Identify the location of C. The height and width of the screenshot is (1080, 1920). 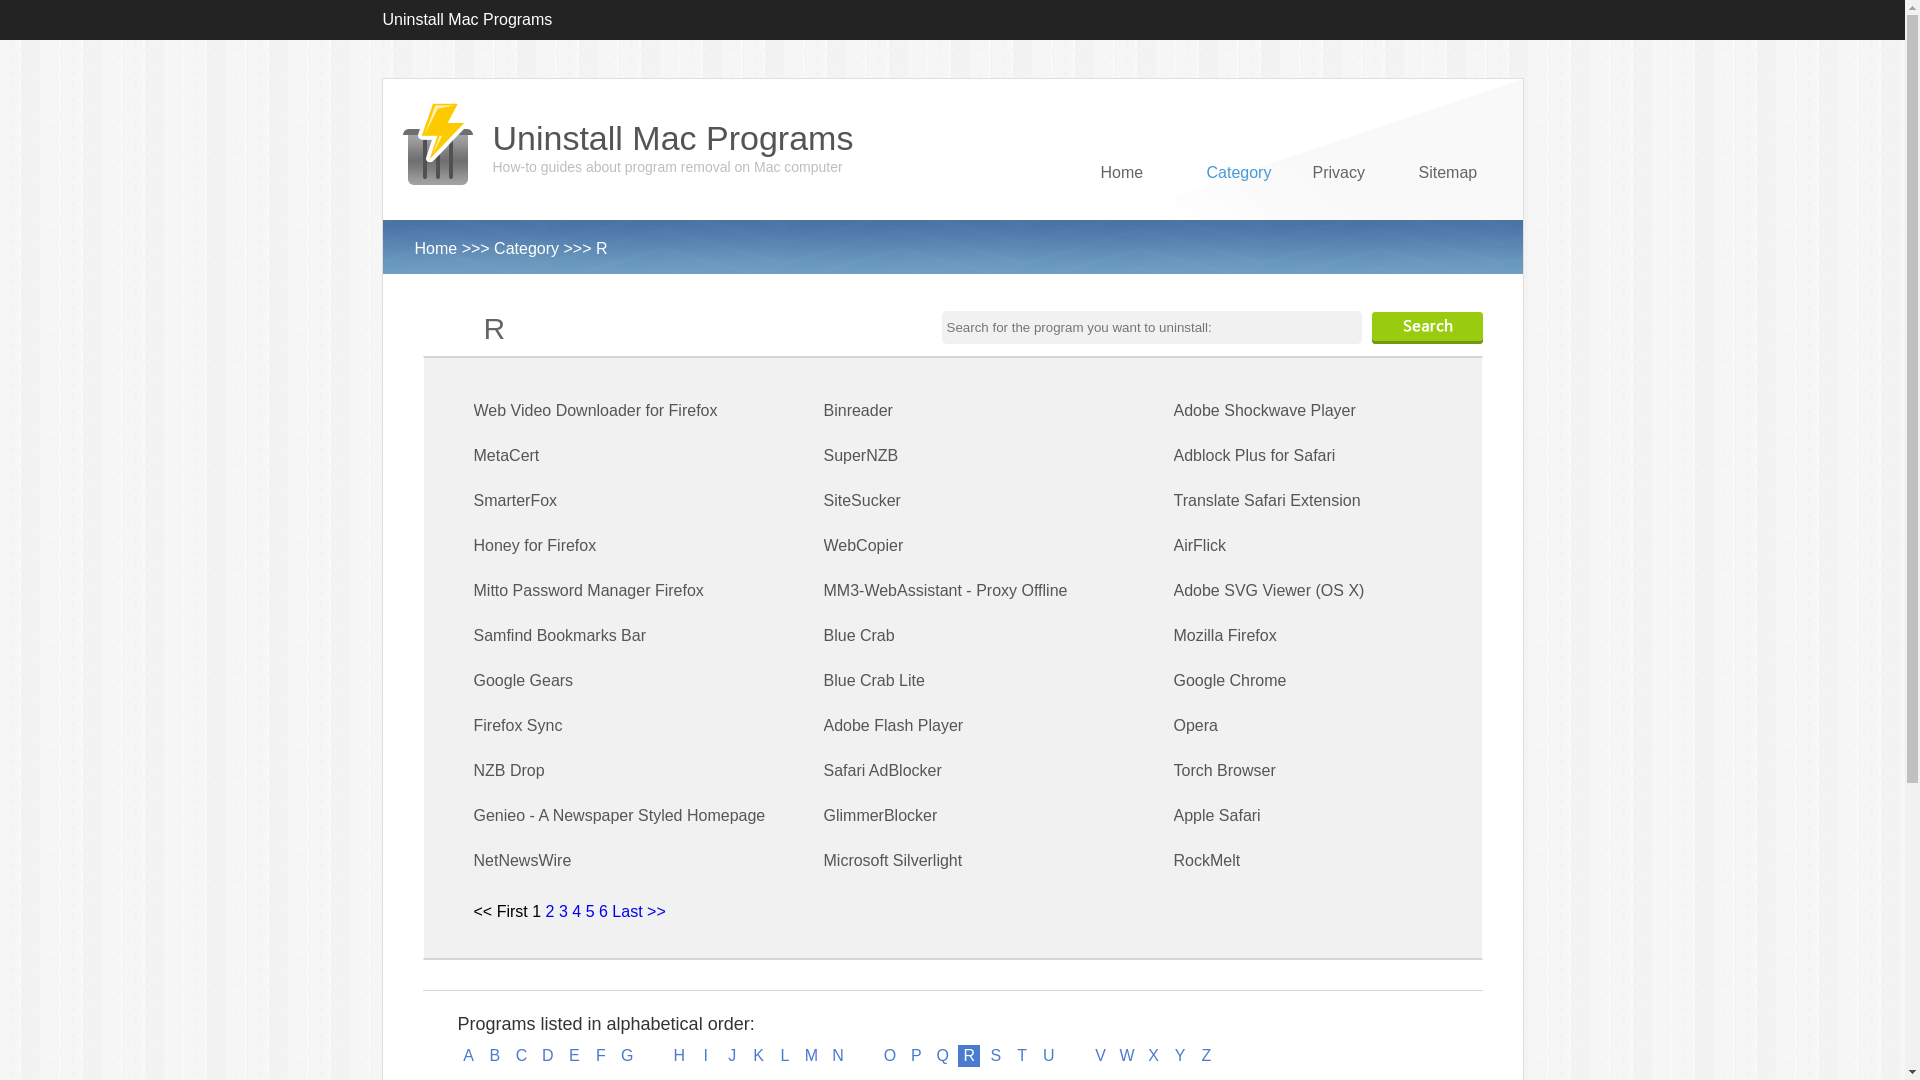
(521, 1056).